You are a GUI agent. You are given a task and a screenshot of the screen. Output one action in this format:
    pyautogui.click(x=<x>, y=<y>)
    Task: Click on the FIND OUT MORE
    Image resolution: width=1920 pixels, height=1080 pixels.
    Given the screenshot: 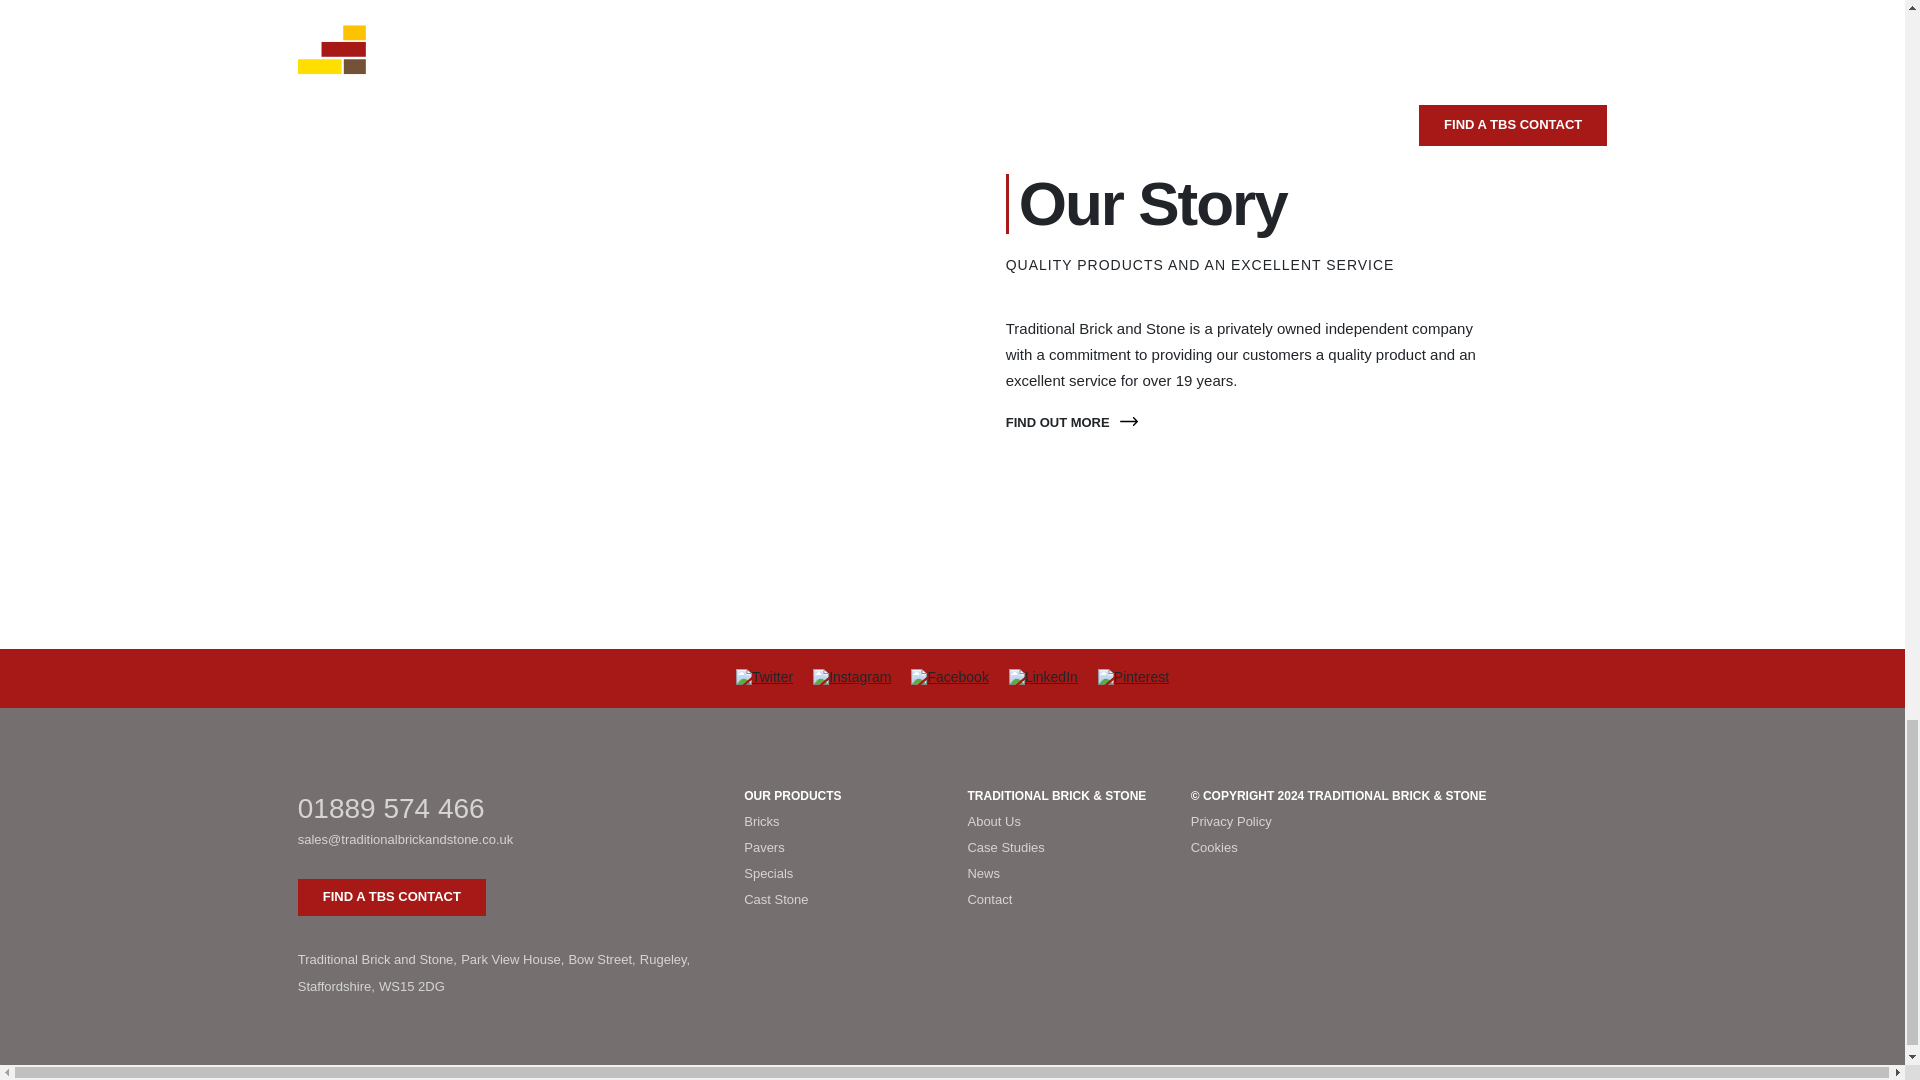 What is the action you would take?
    pyautogui.click(x=1072, y=422)
    